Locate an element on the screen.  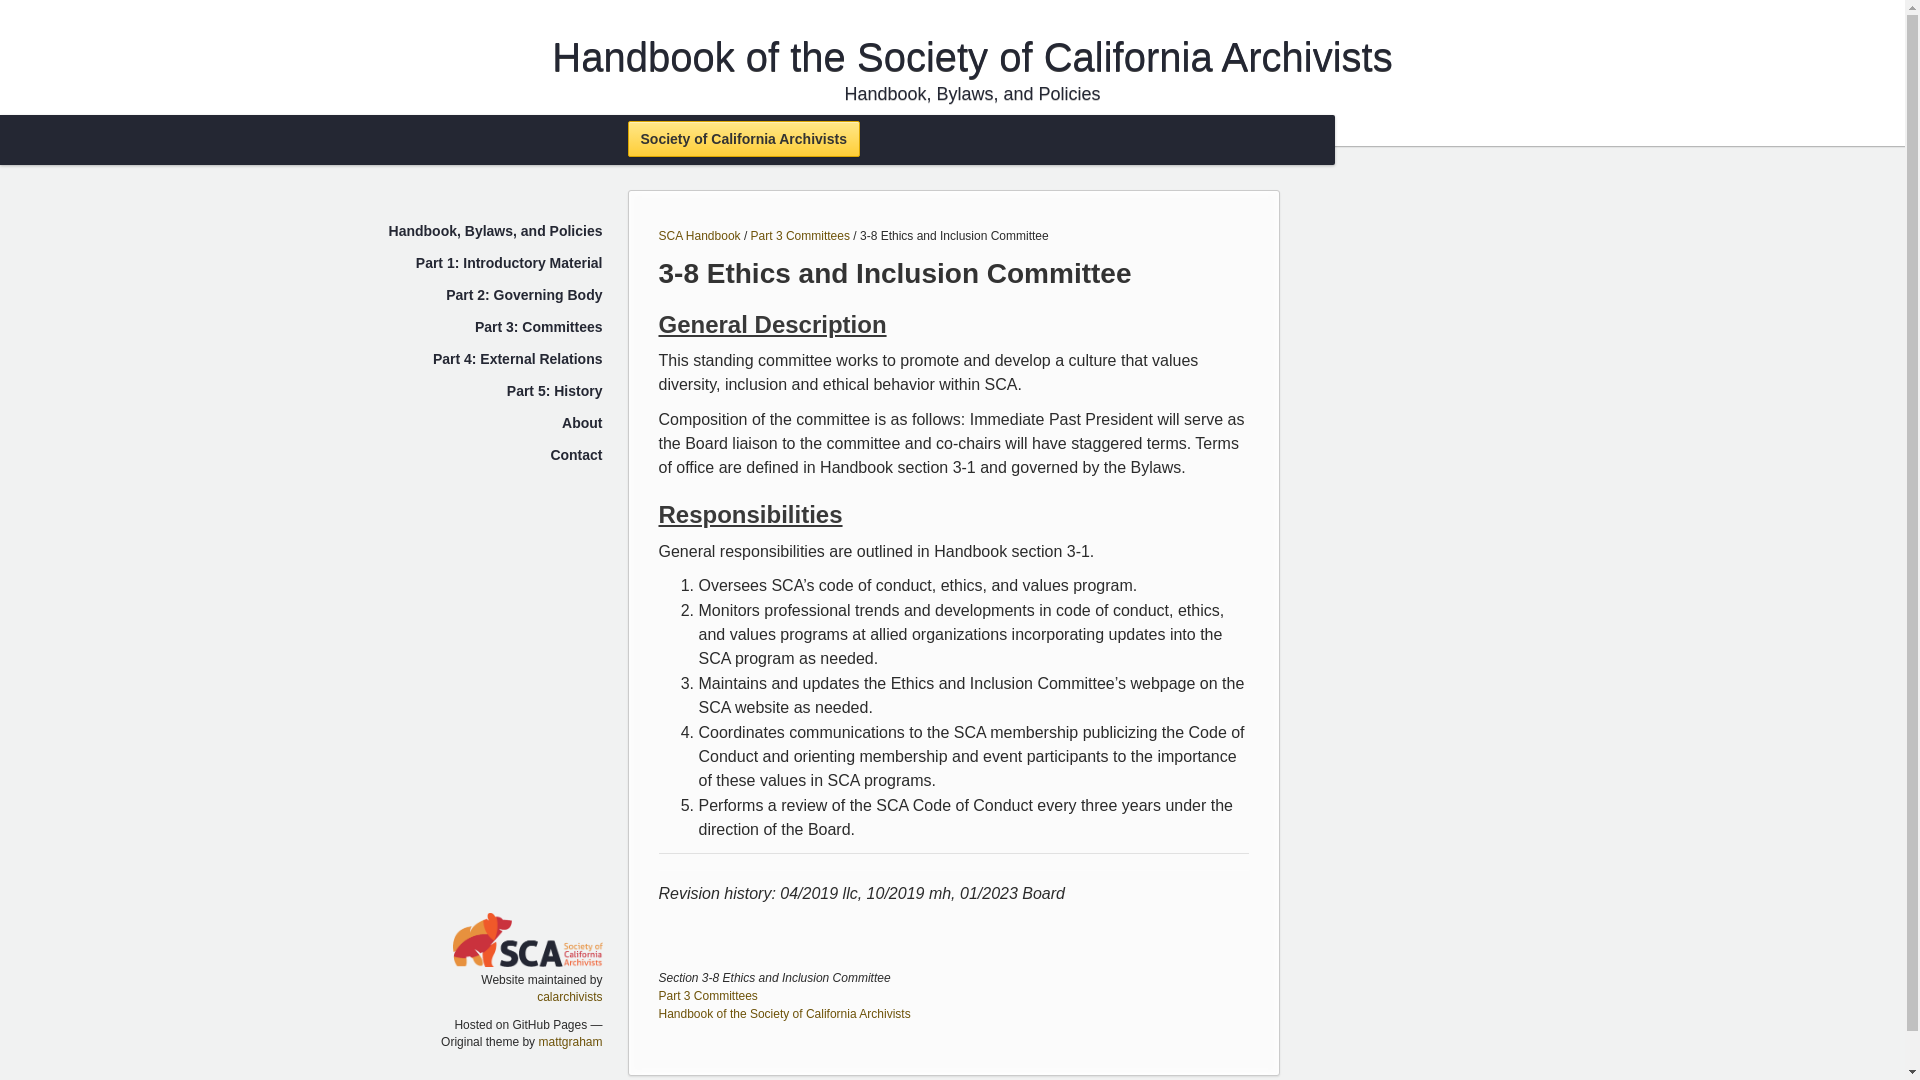
Society of California Archivists is located at coordinates (744, 138).